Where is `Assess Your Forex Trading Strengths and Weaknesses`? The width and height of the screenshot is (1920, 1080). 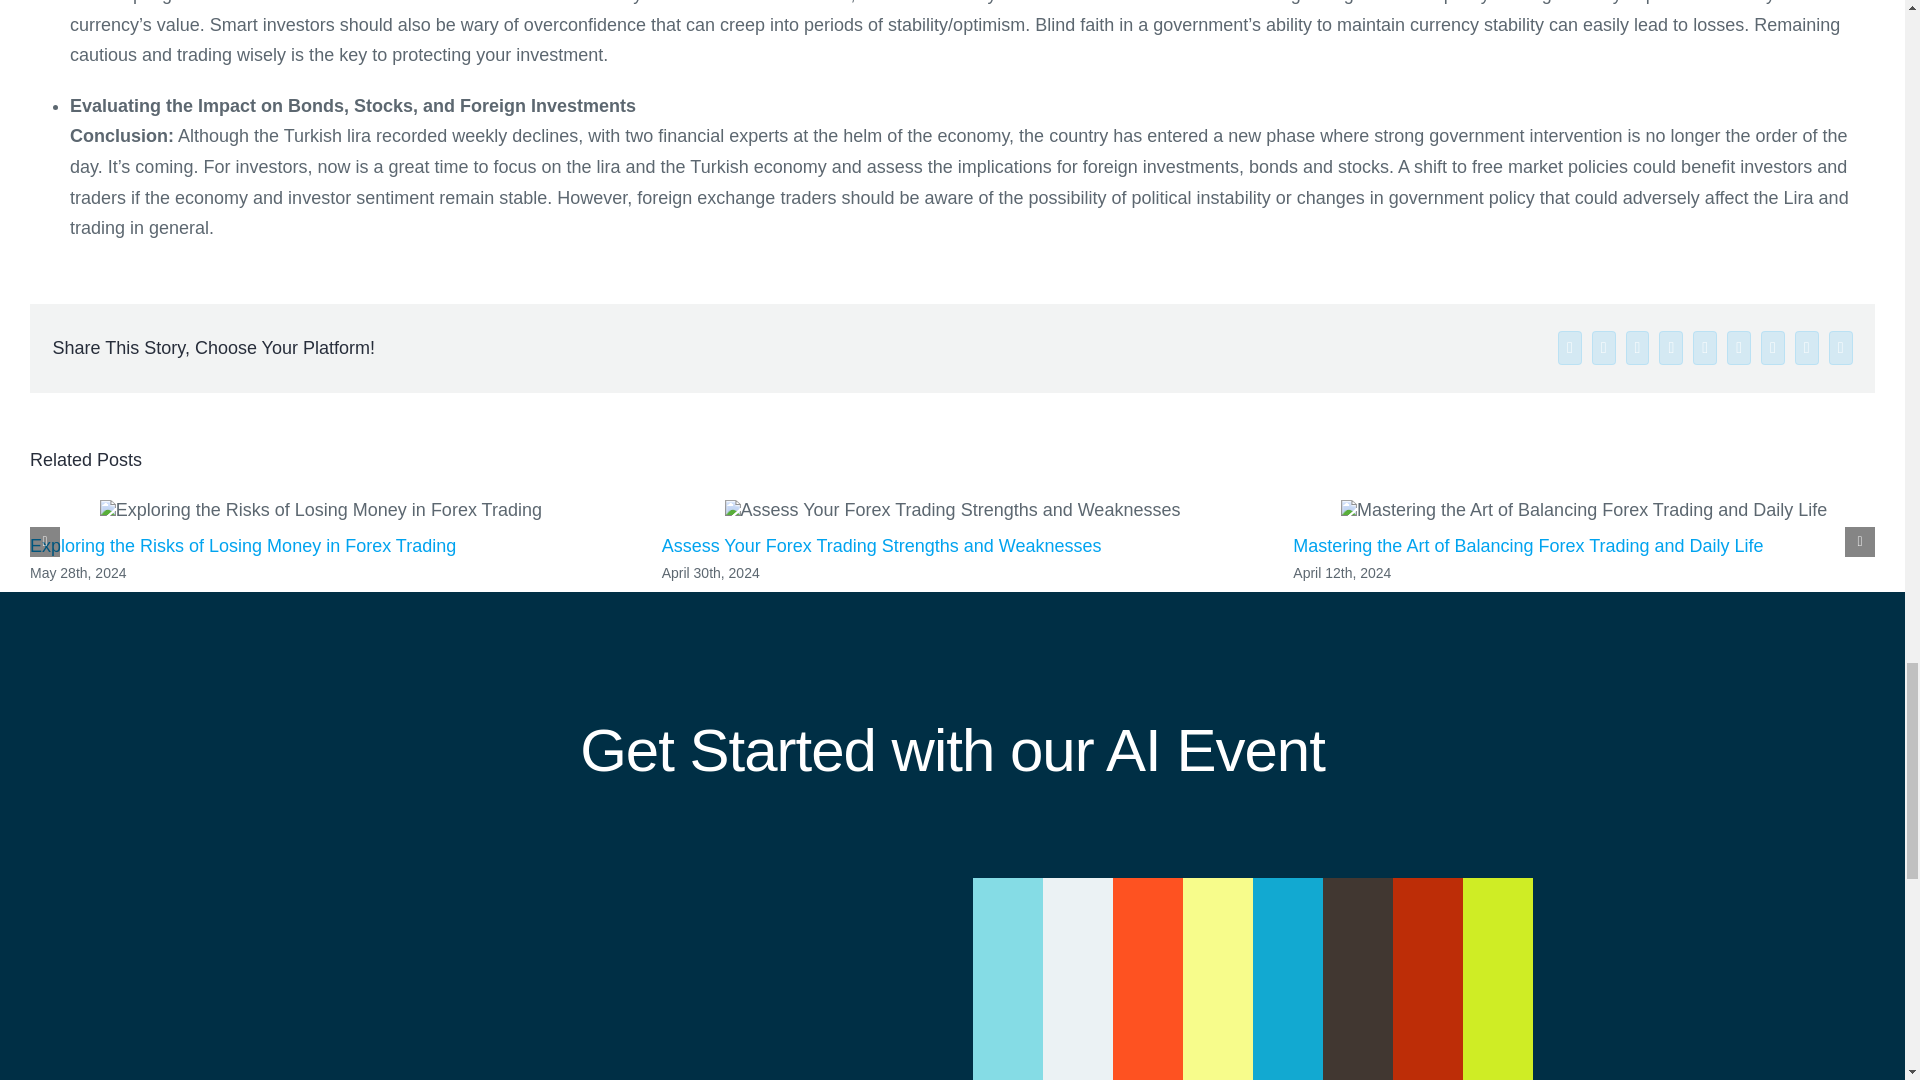 Assess Your Forex Trading Strengths and Weaknesses is located at coordinates (882, 546).